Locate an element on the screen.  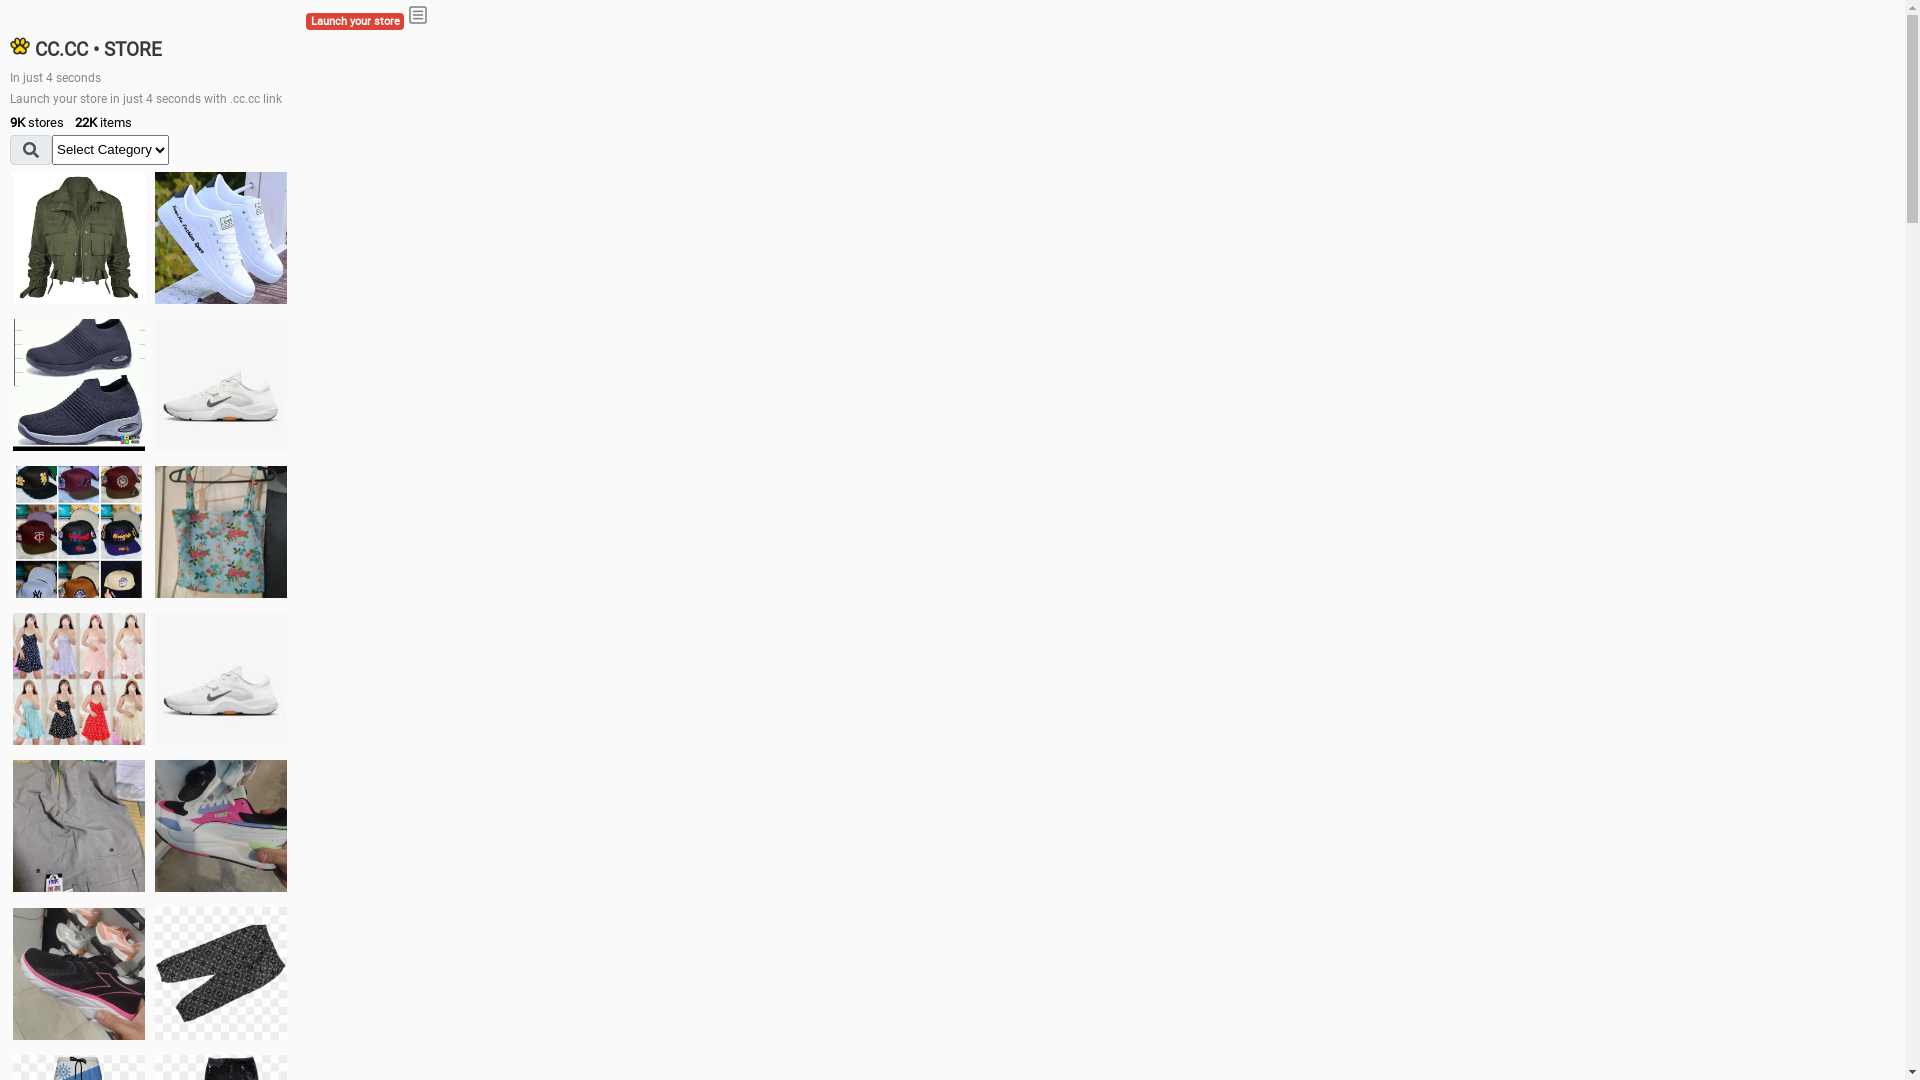
Shoes is located at coordinates (221, 678).